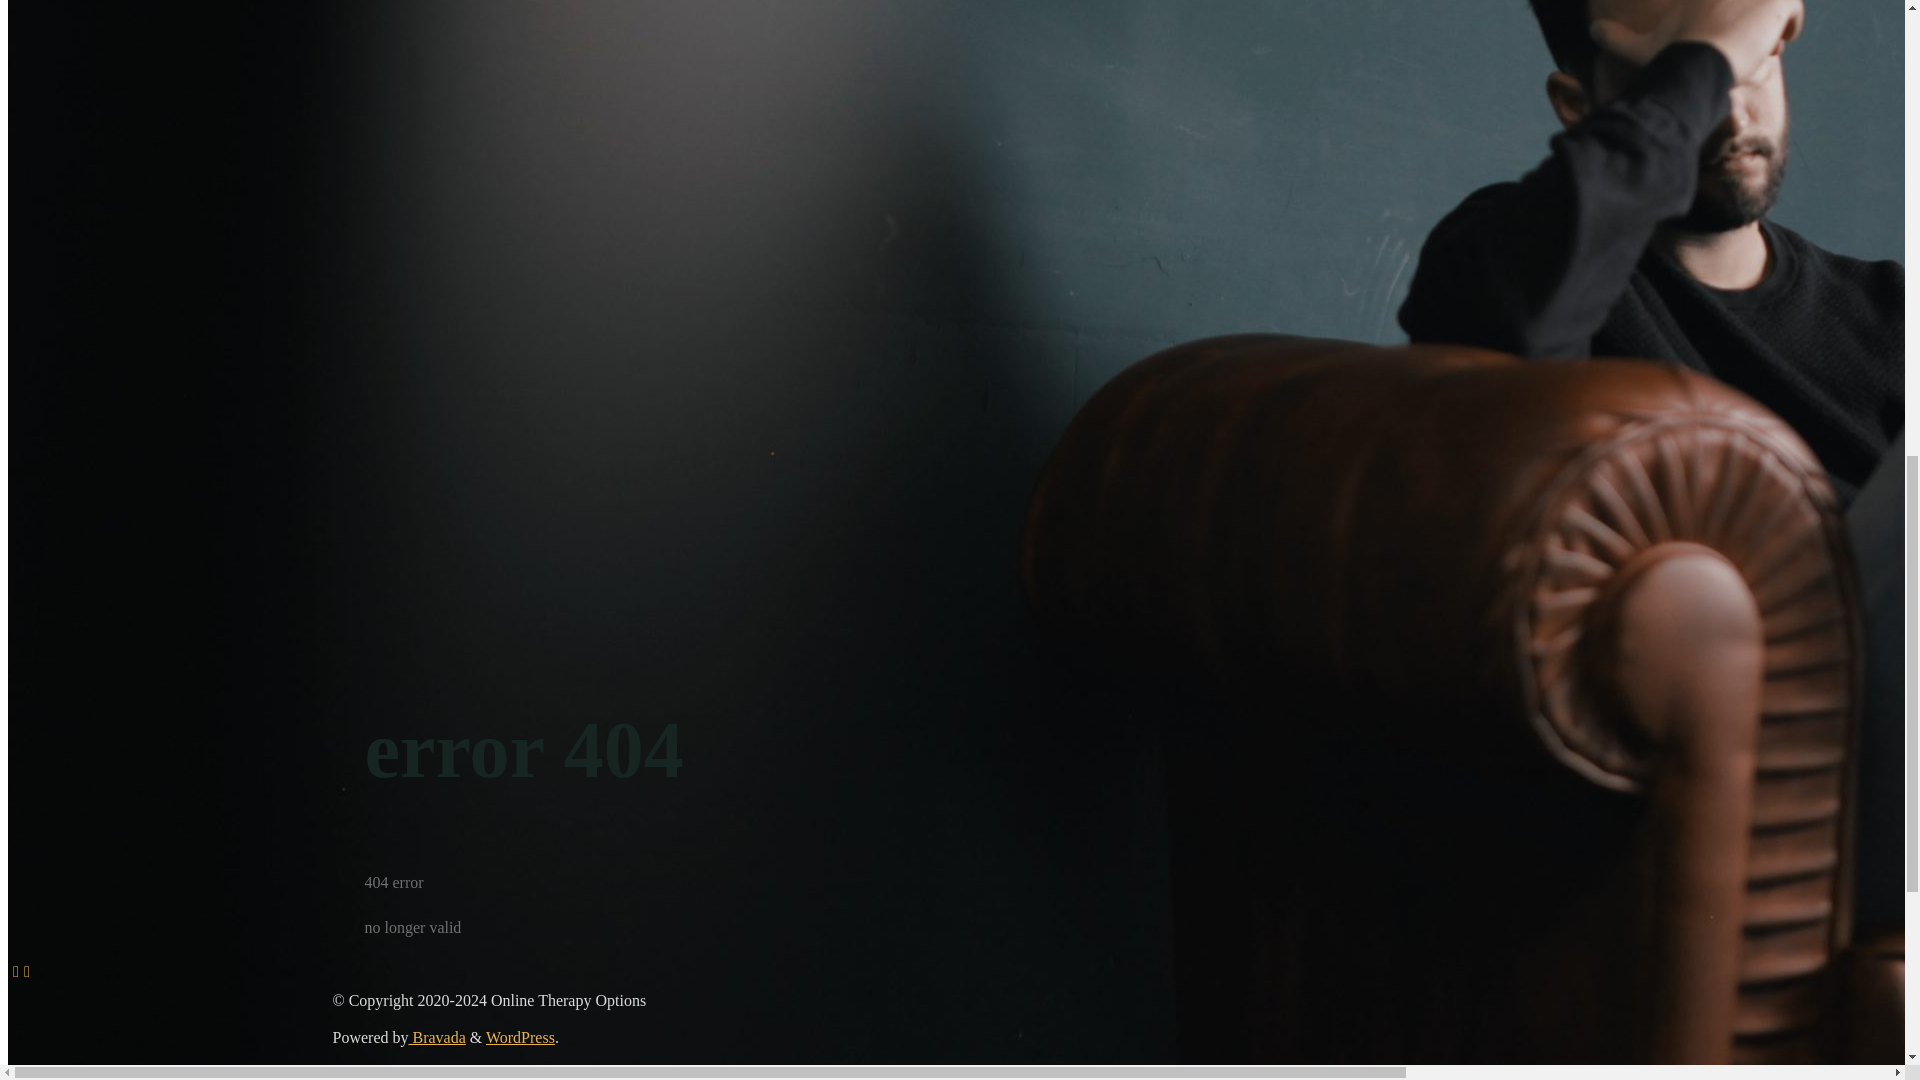 Image resolution: width=1920 pixels, height=1080 pixels. Describe the element at coordinates (18, 971) in the screenshot. I see `Back to Top` at that location.